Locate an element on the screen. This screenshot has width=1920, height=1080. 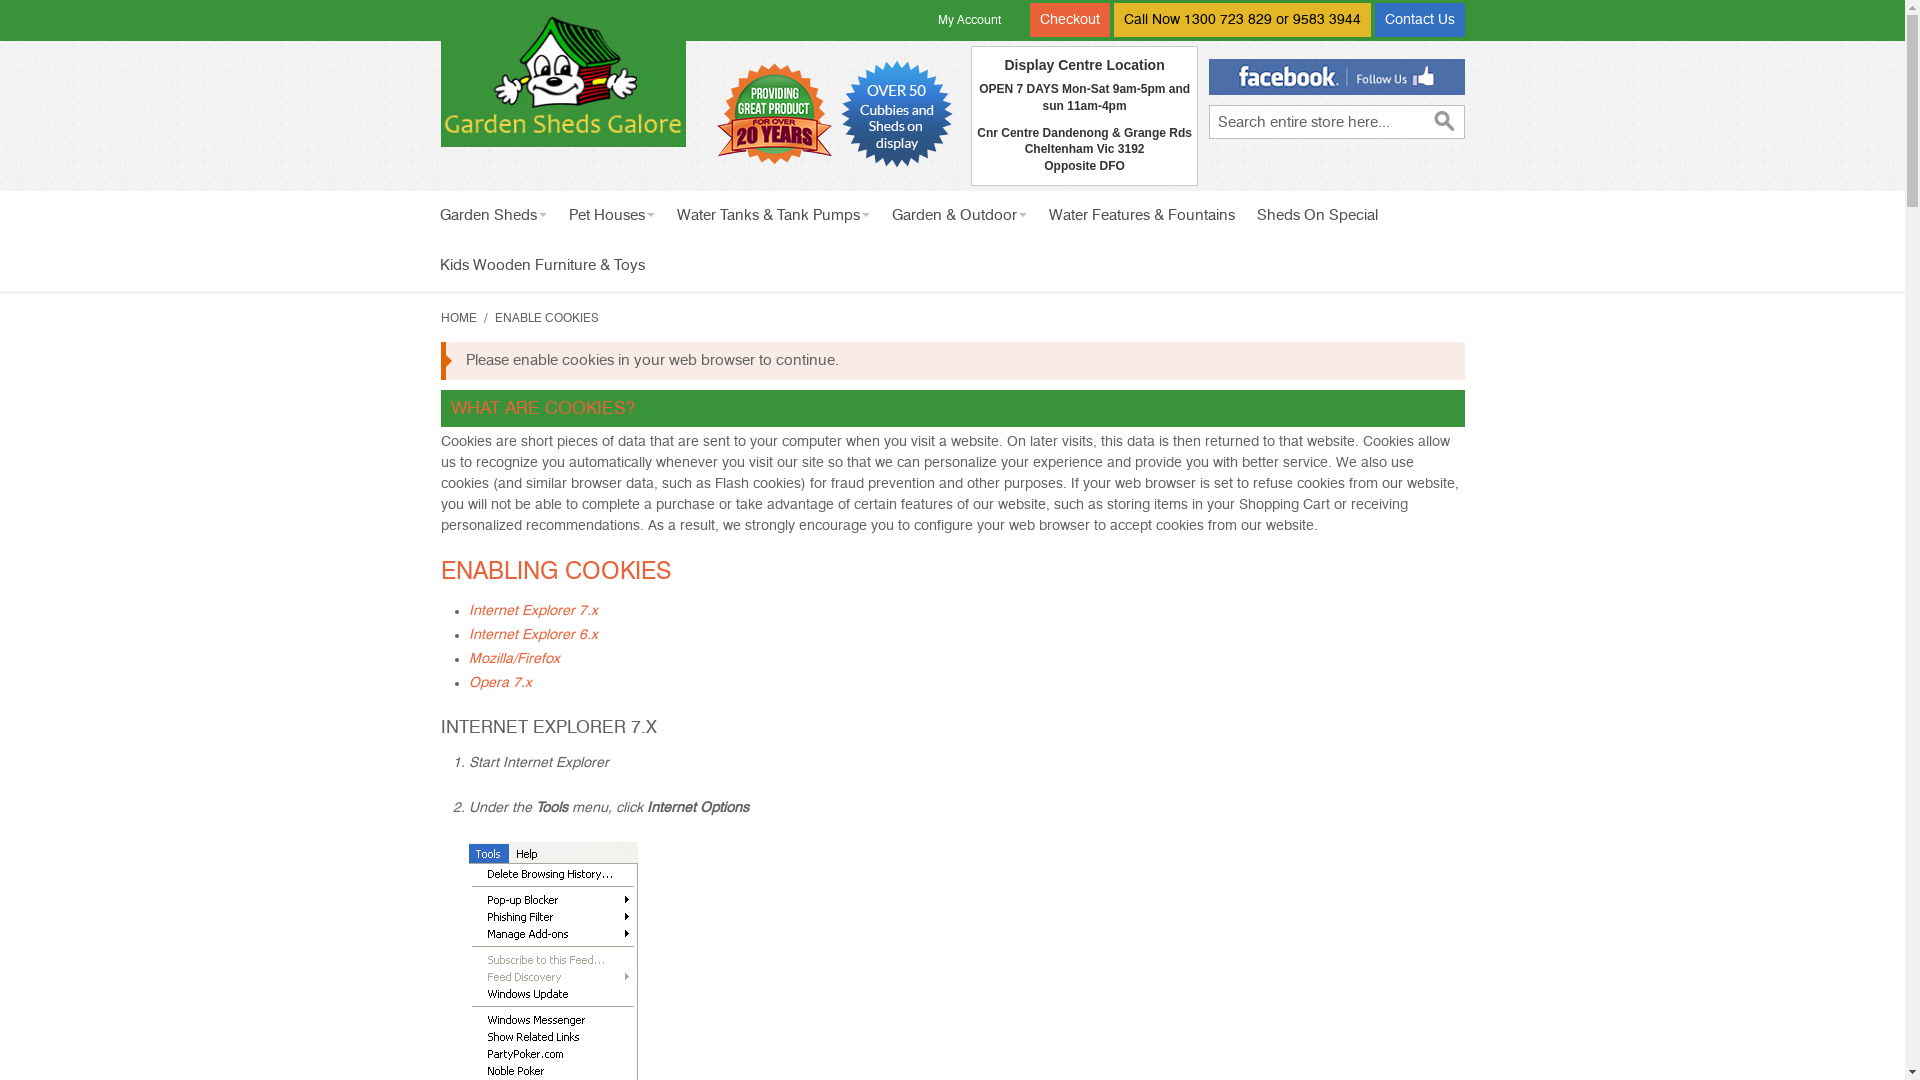
Checkout is located at coordinates (1070, 20).